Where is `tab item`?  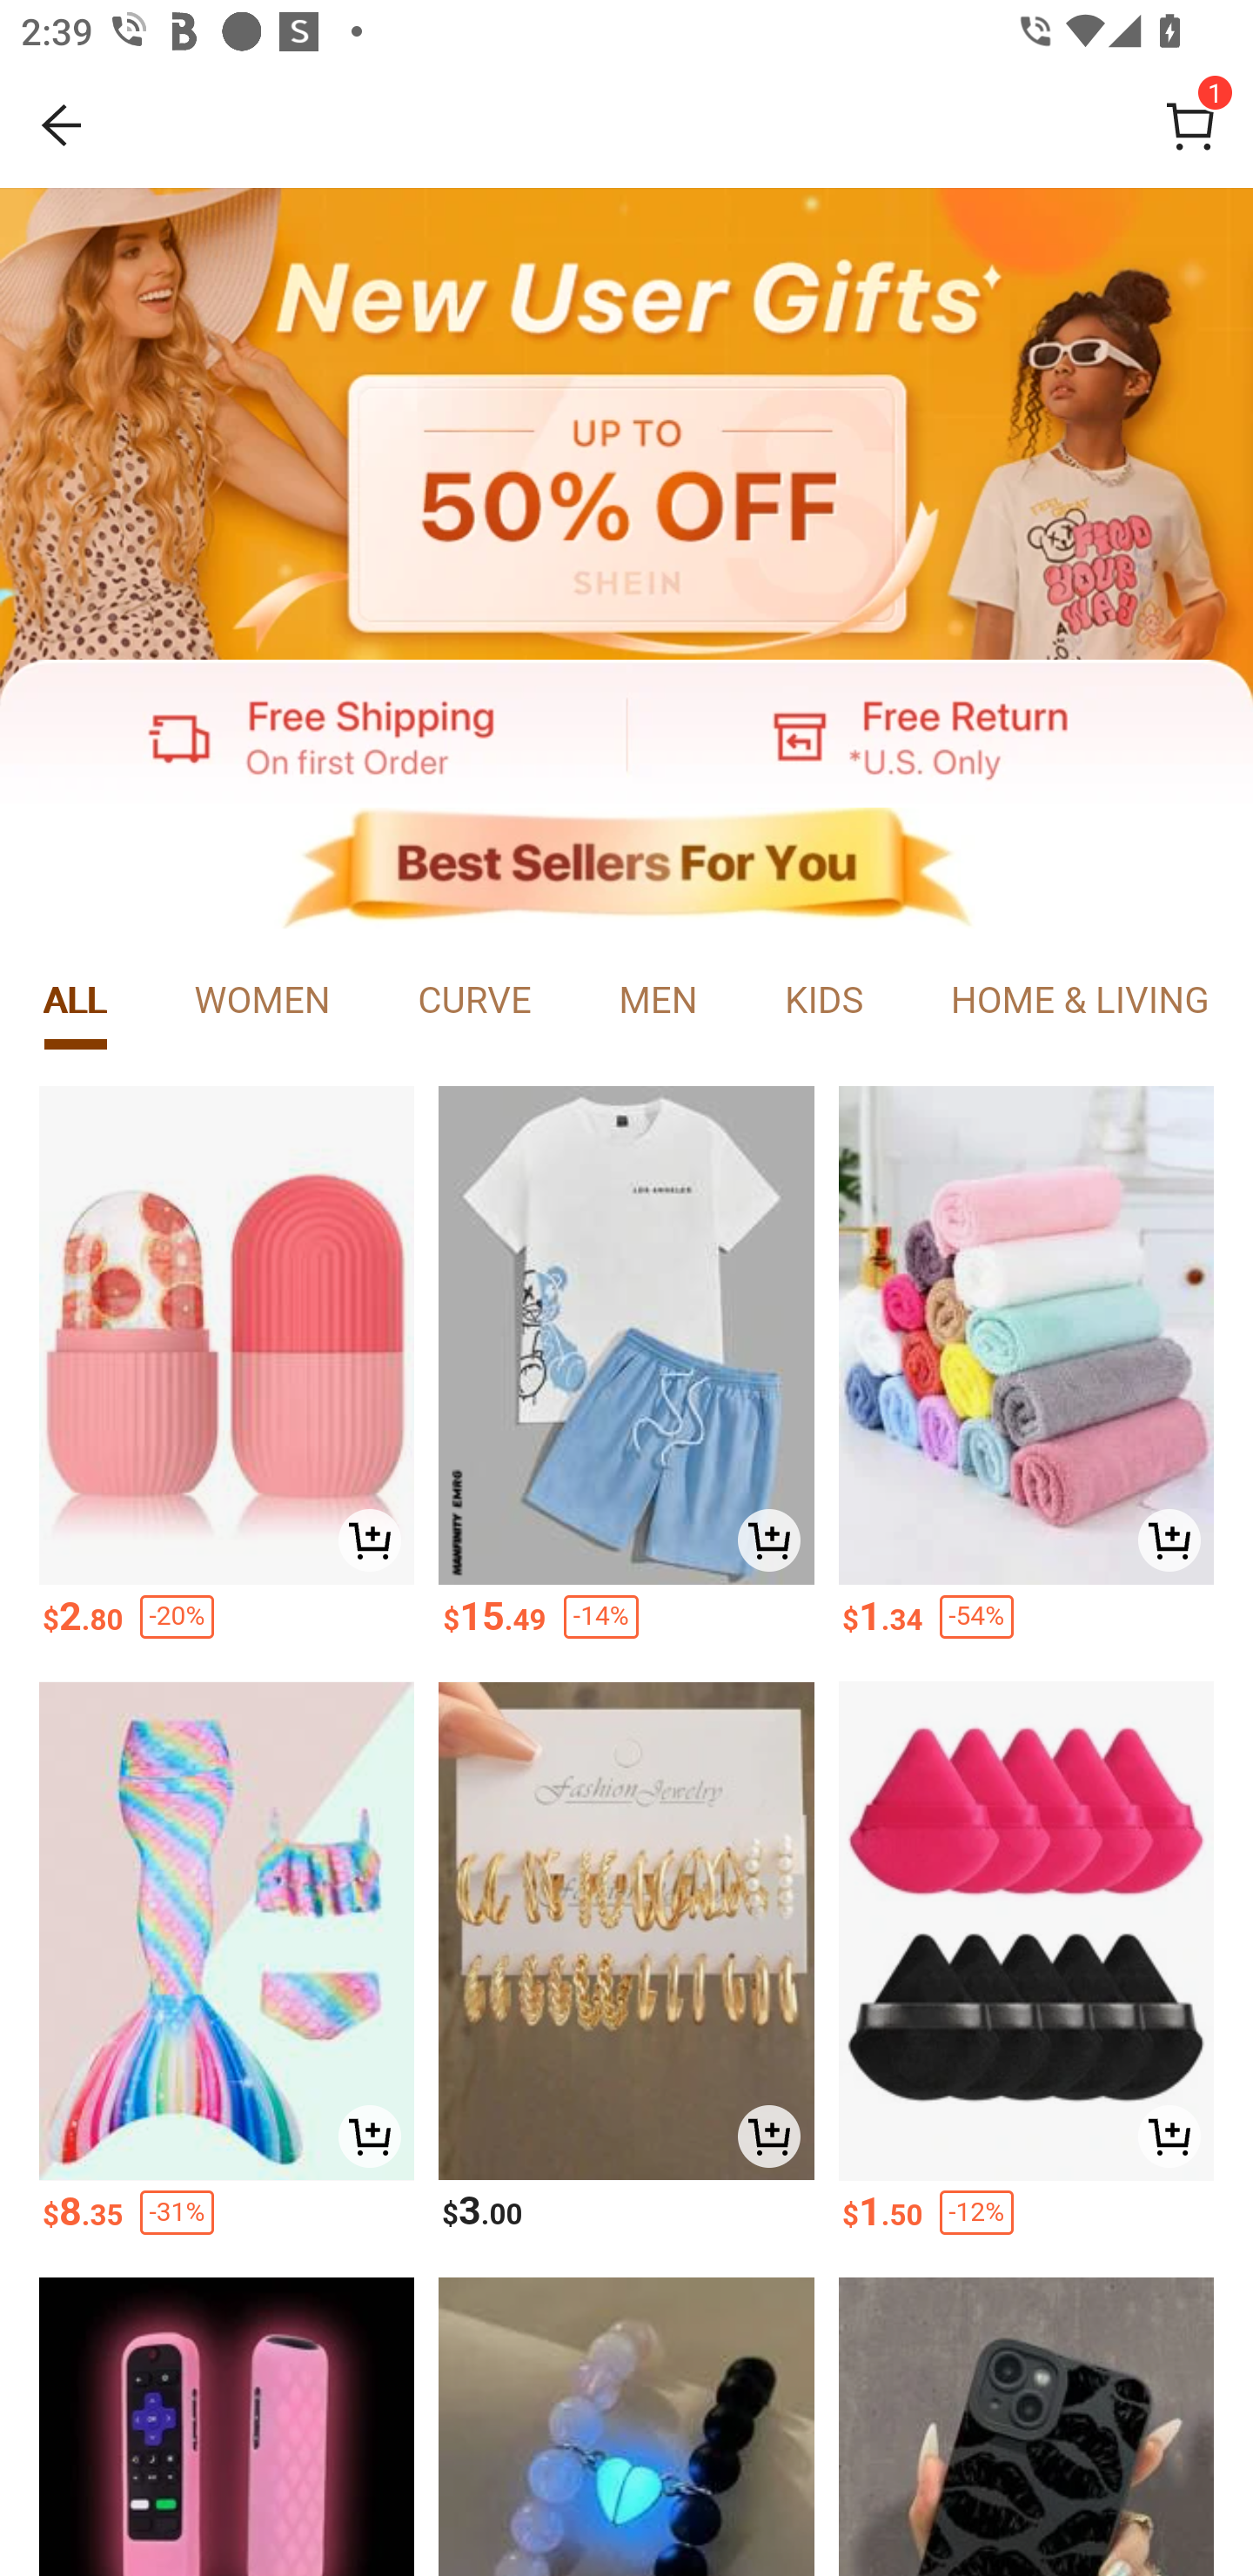 tab item is located at coordinates (658, 1002).